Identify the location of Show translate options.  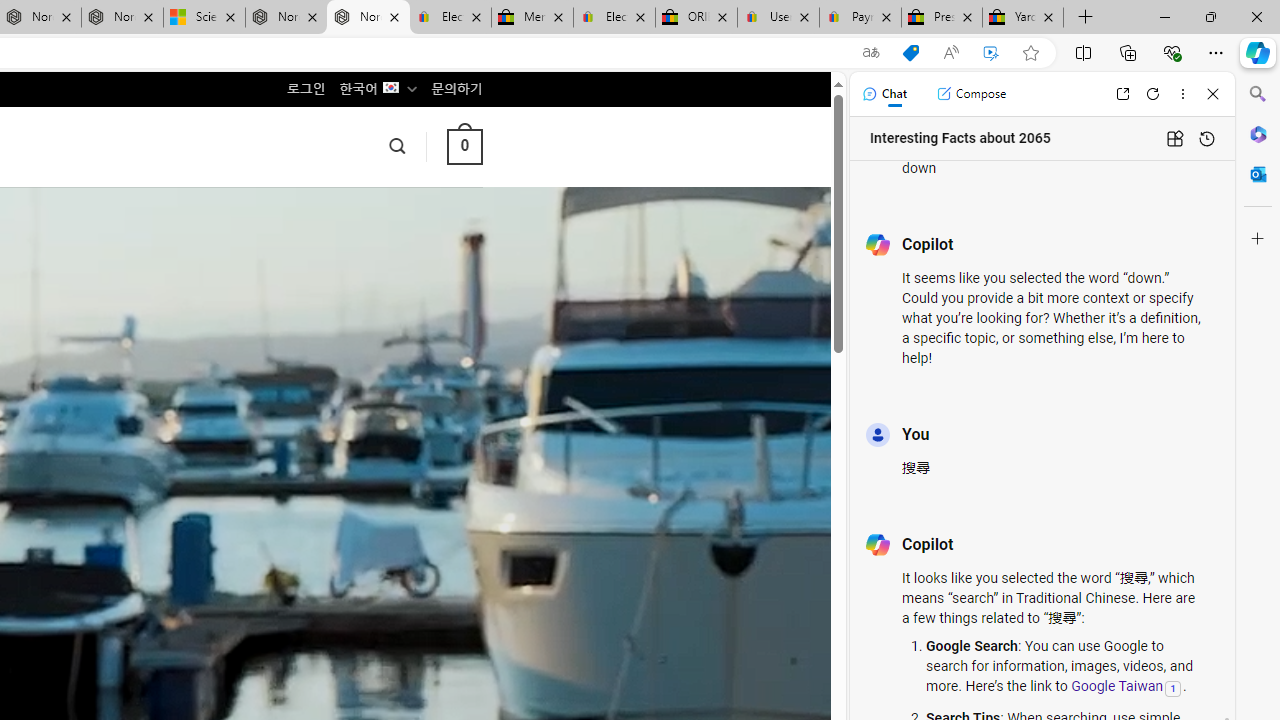
(870, 53).